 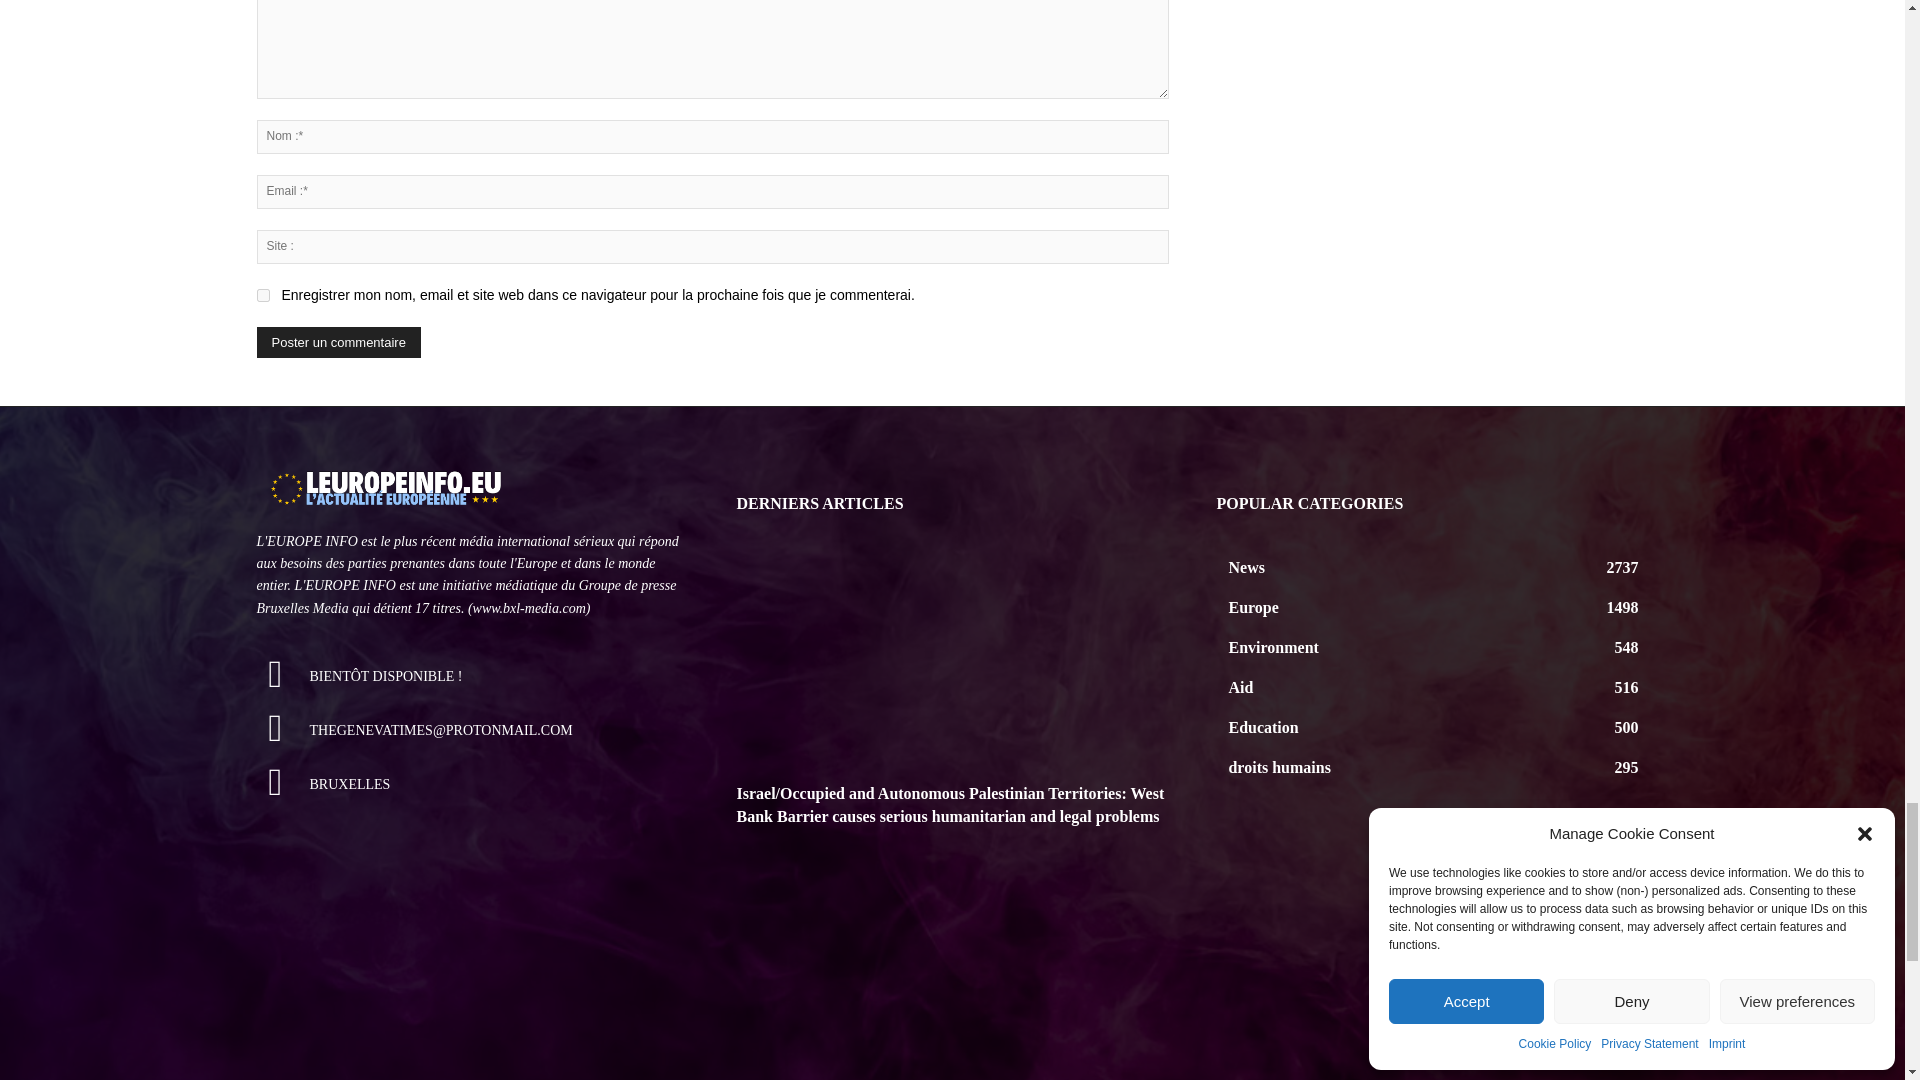 I want to click on Poster un commentaire, so click(x=338, y=342).